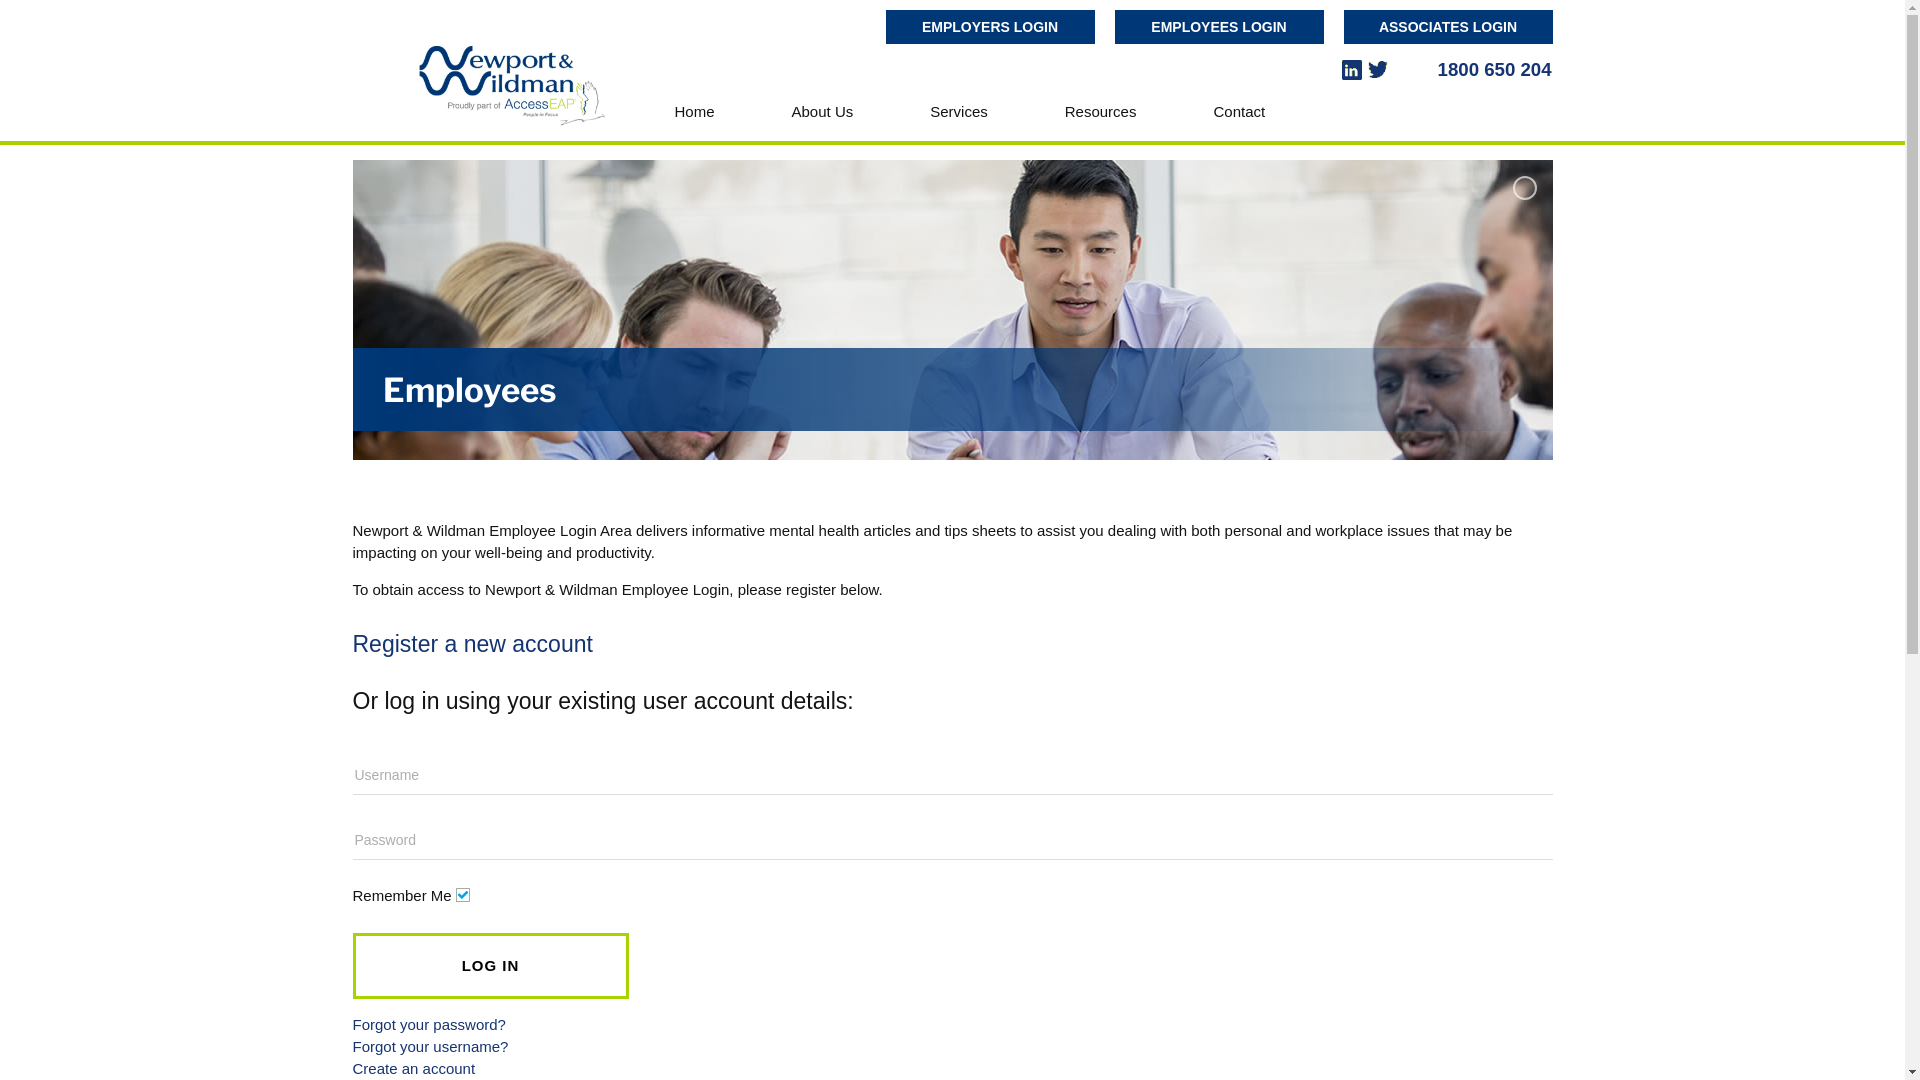 This screenshot has width=1920, height=1080. What do you see at coordinates (959, 112) in the screenshot?
I see `Services` at bounding box center [959, 112].